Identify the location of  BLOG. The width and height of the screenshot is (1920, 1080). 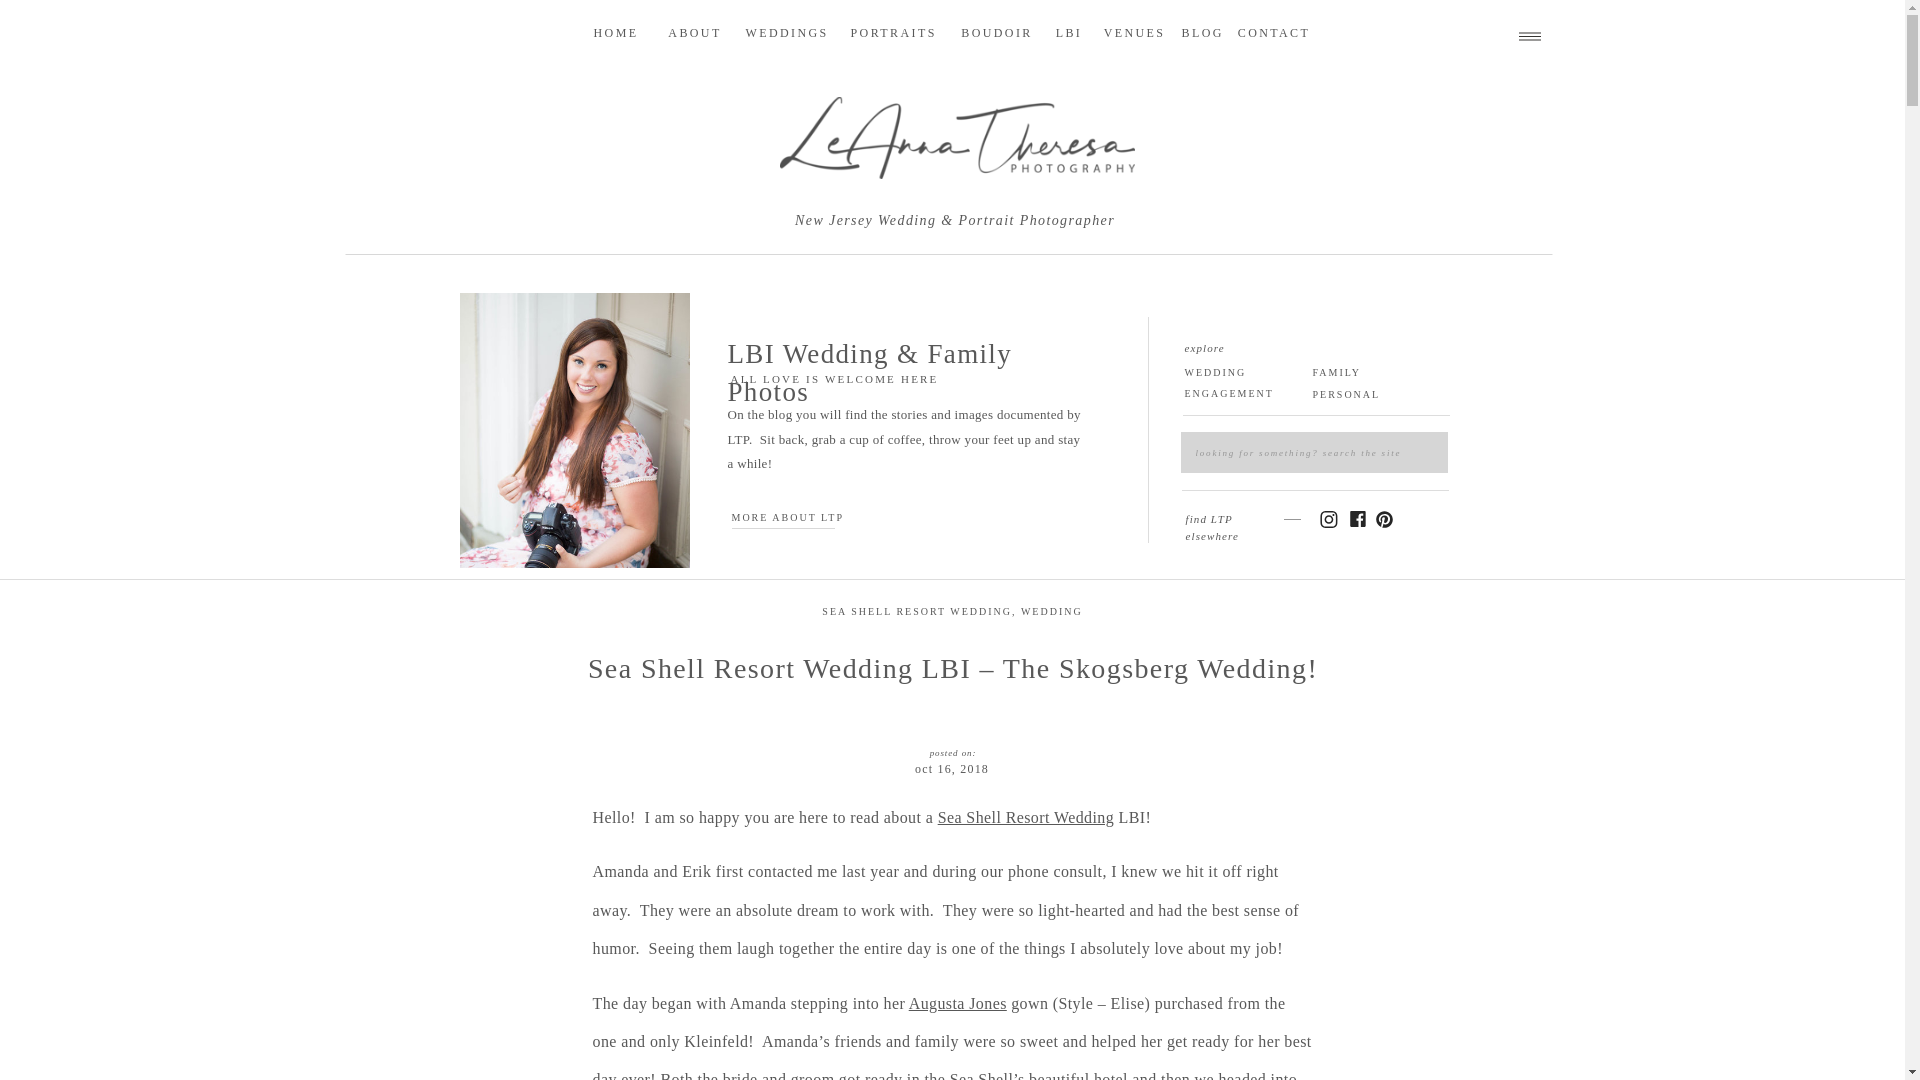
(1198, 34).